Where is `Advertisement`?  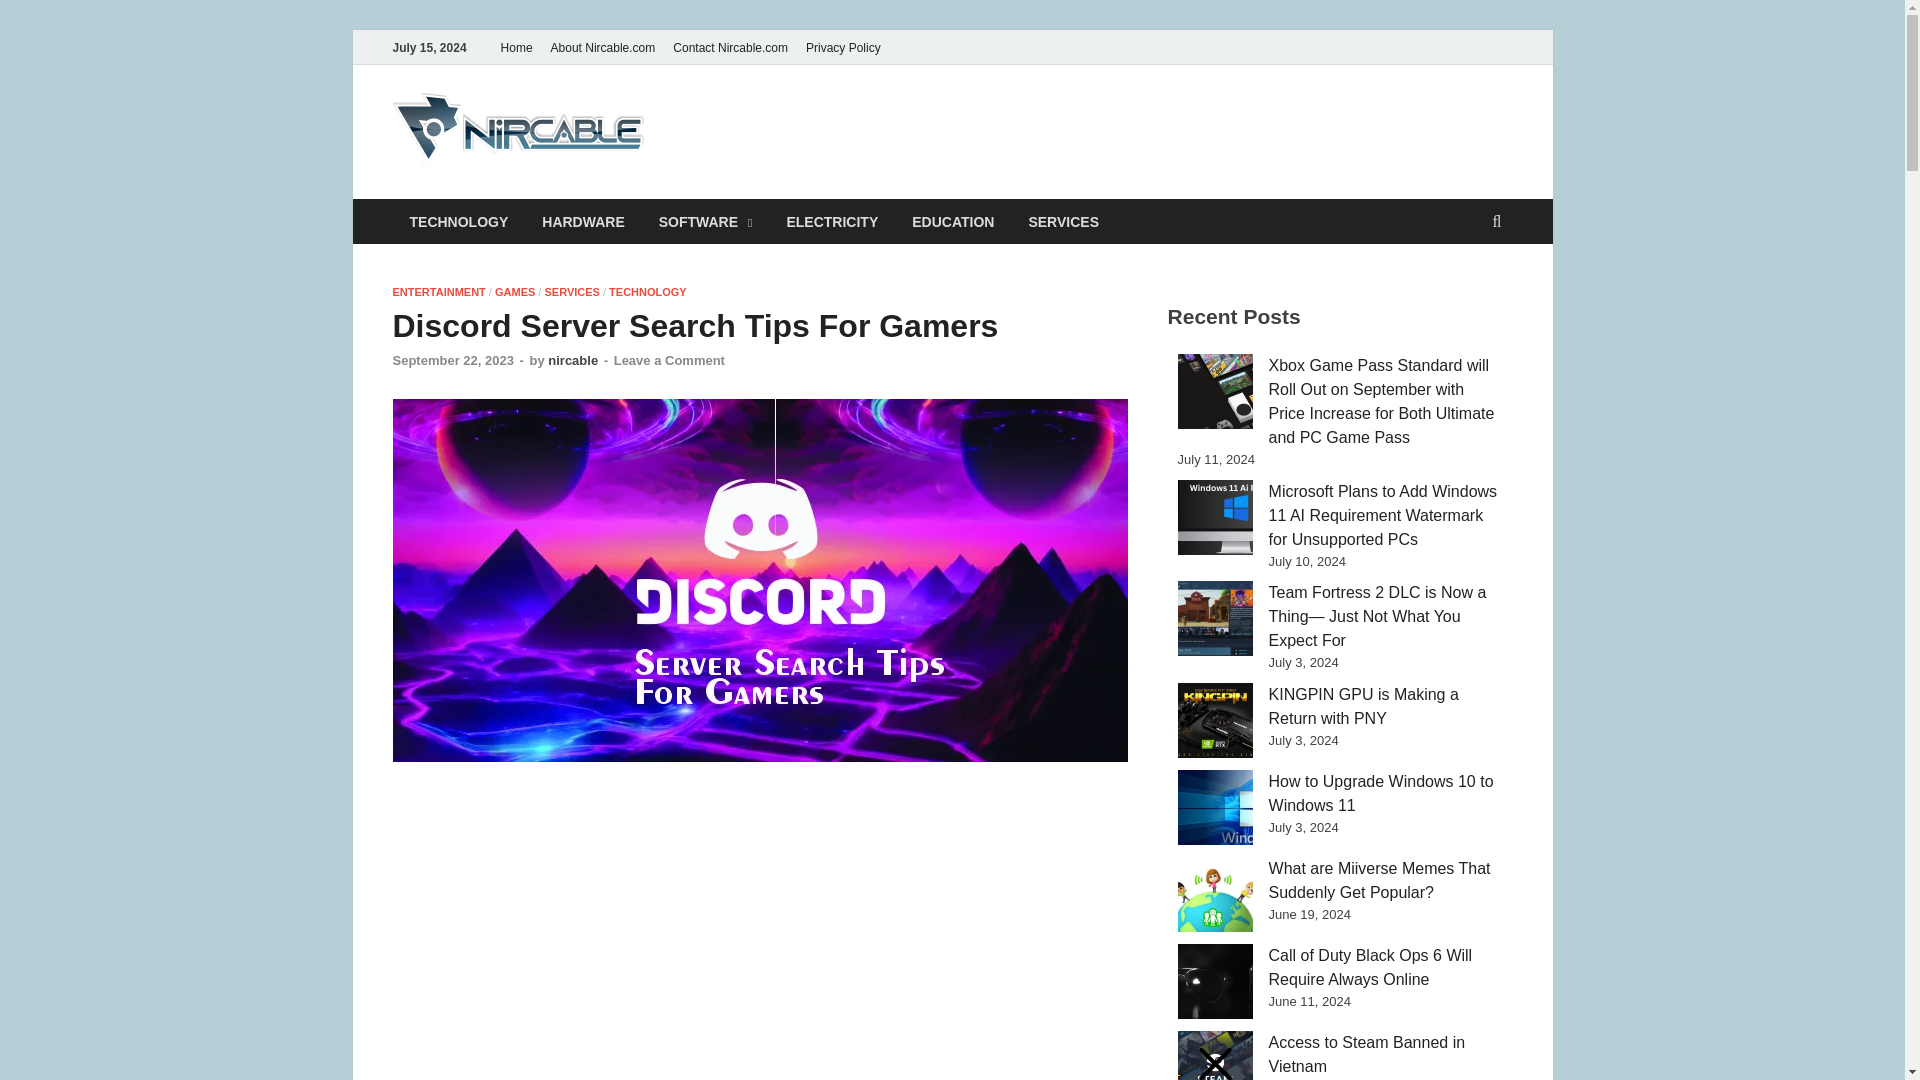 Advertisement is located at coordinates (760, 933).